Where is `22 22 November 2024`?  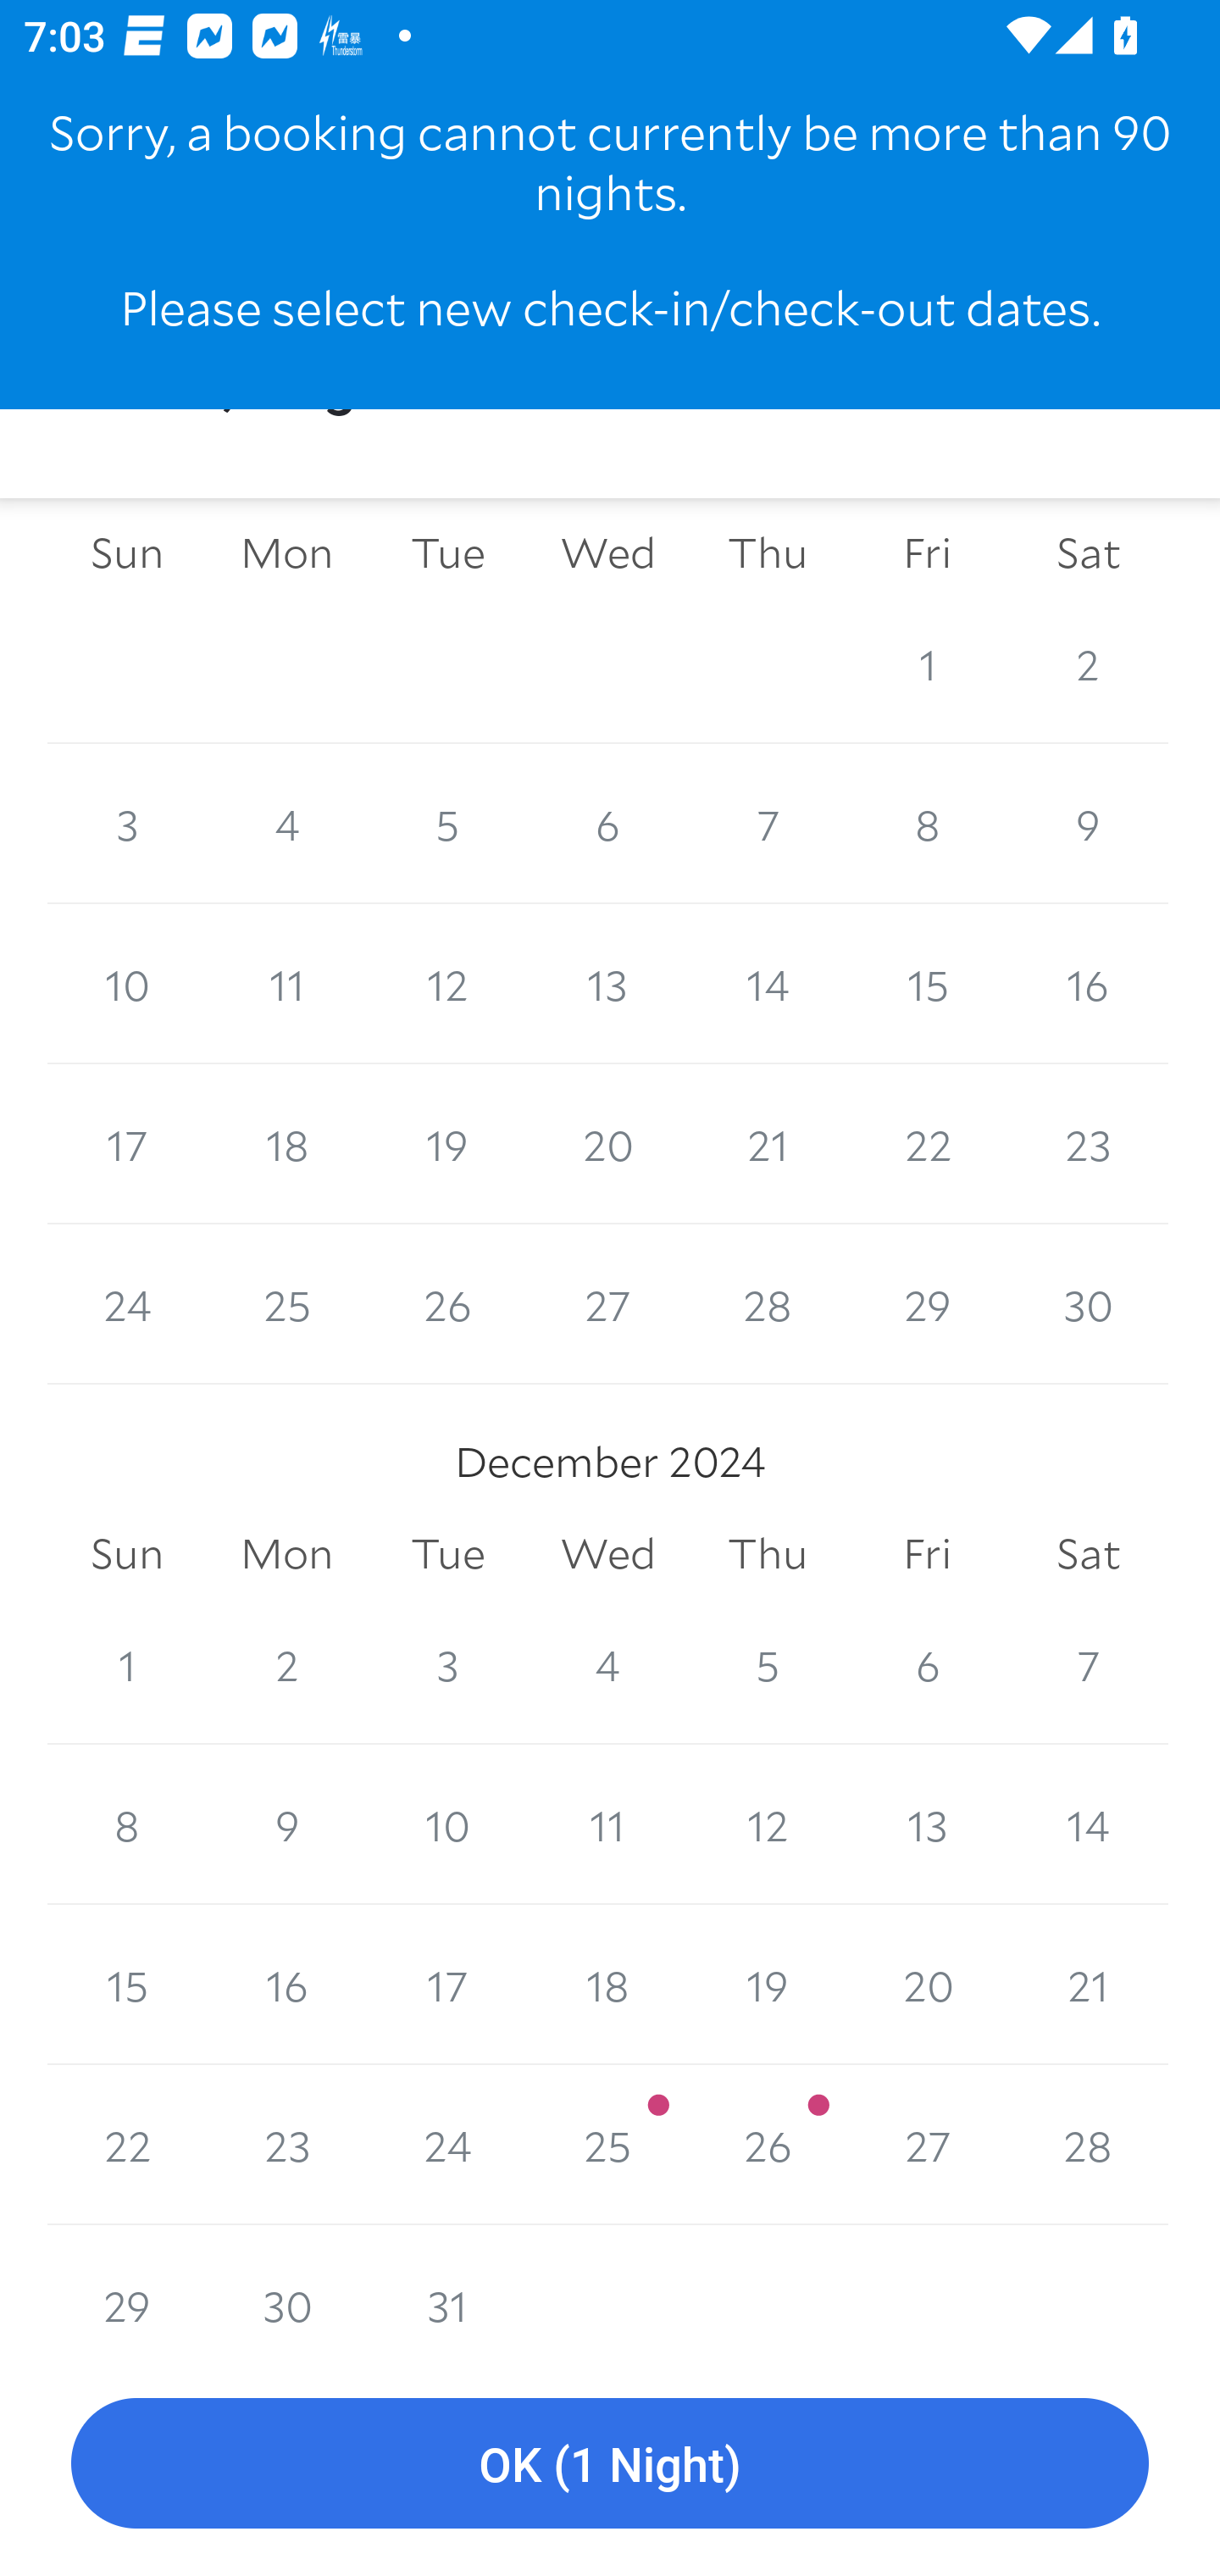
22 22 November 2024 is located at coordinates (927, 1144).